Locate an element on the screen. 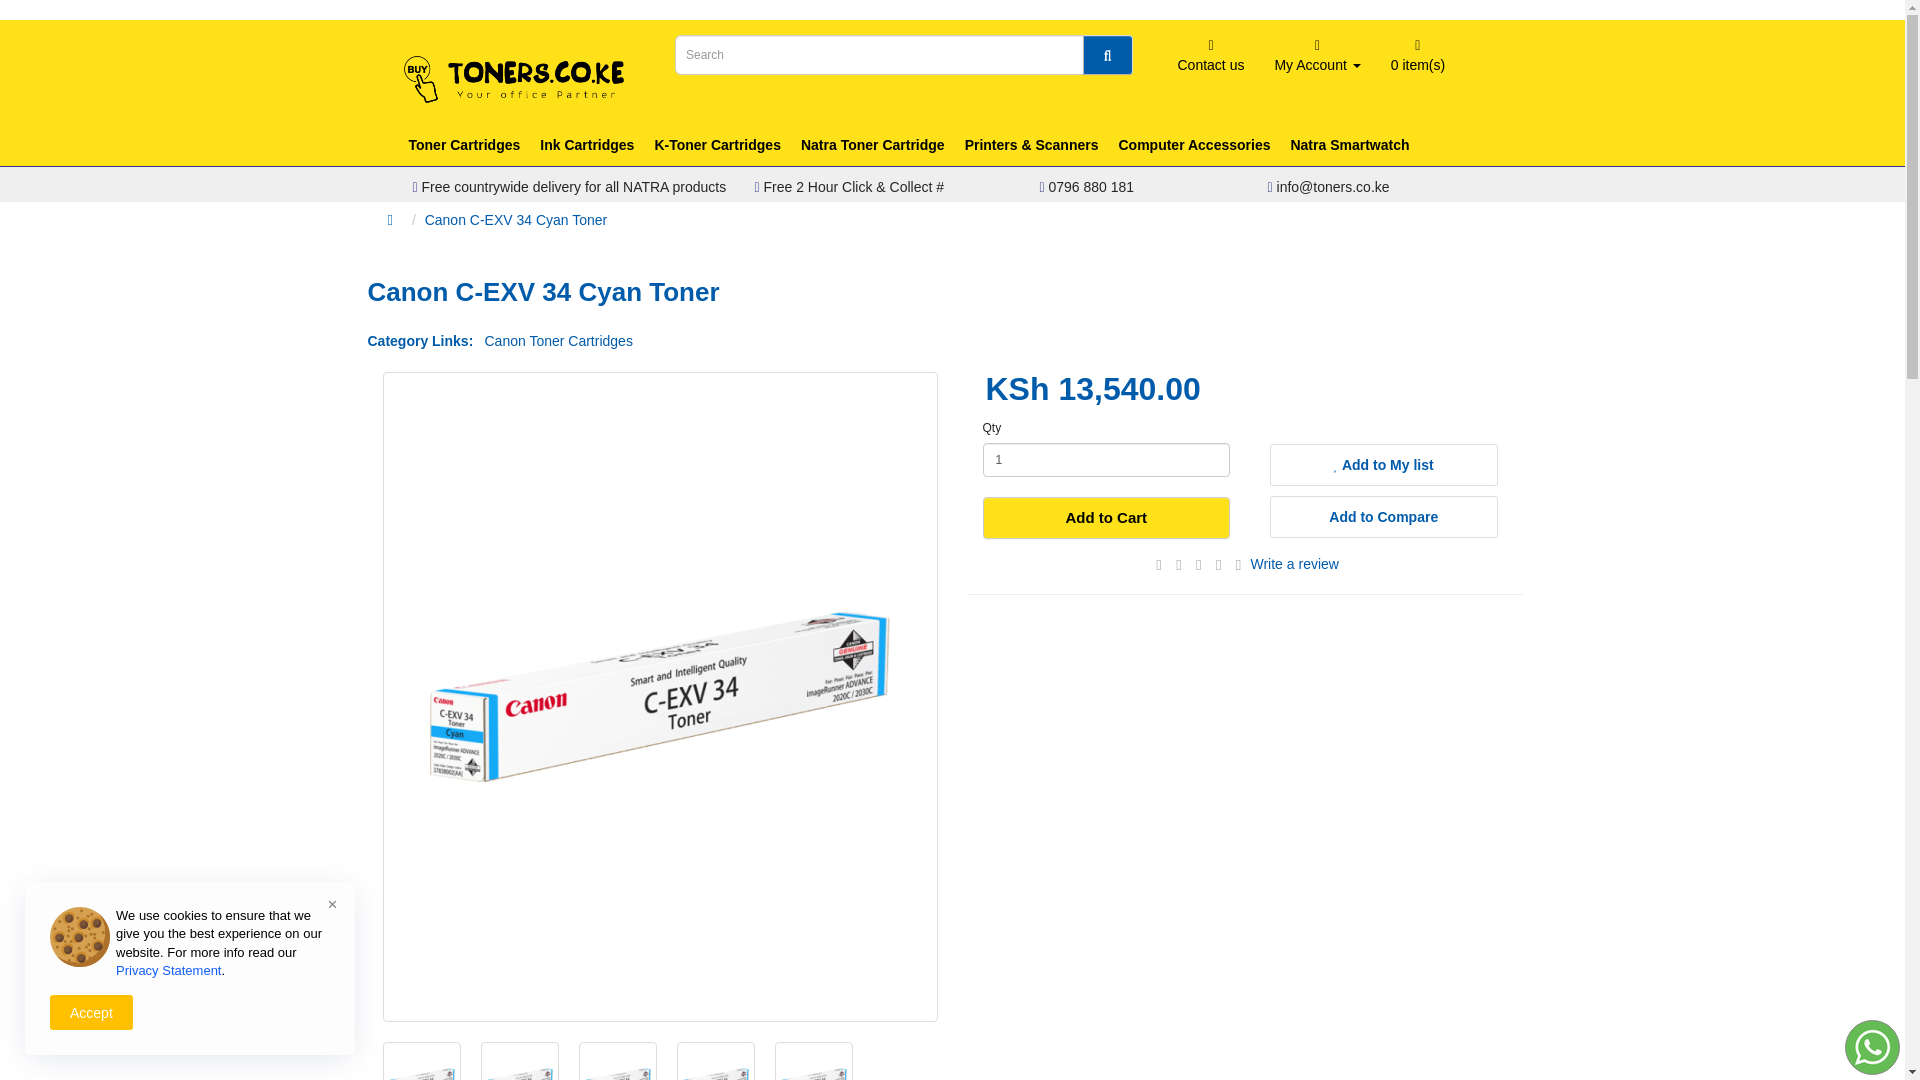  K-Toner Cartridges is located at coordinates (717, 145).